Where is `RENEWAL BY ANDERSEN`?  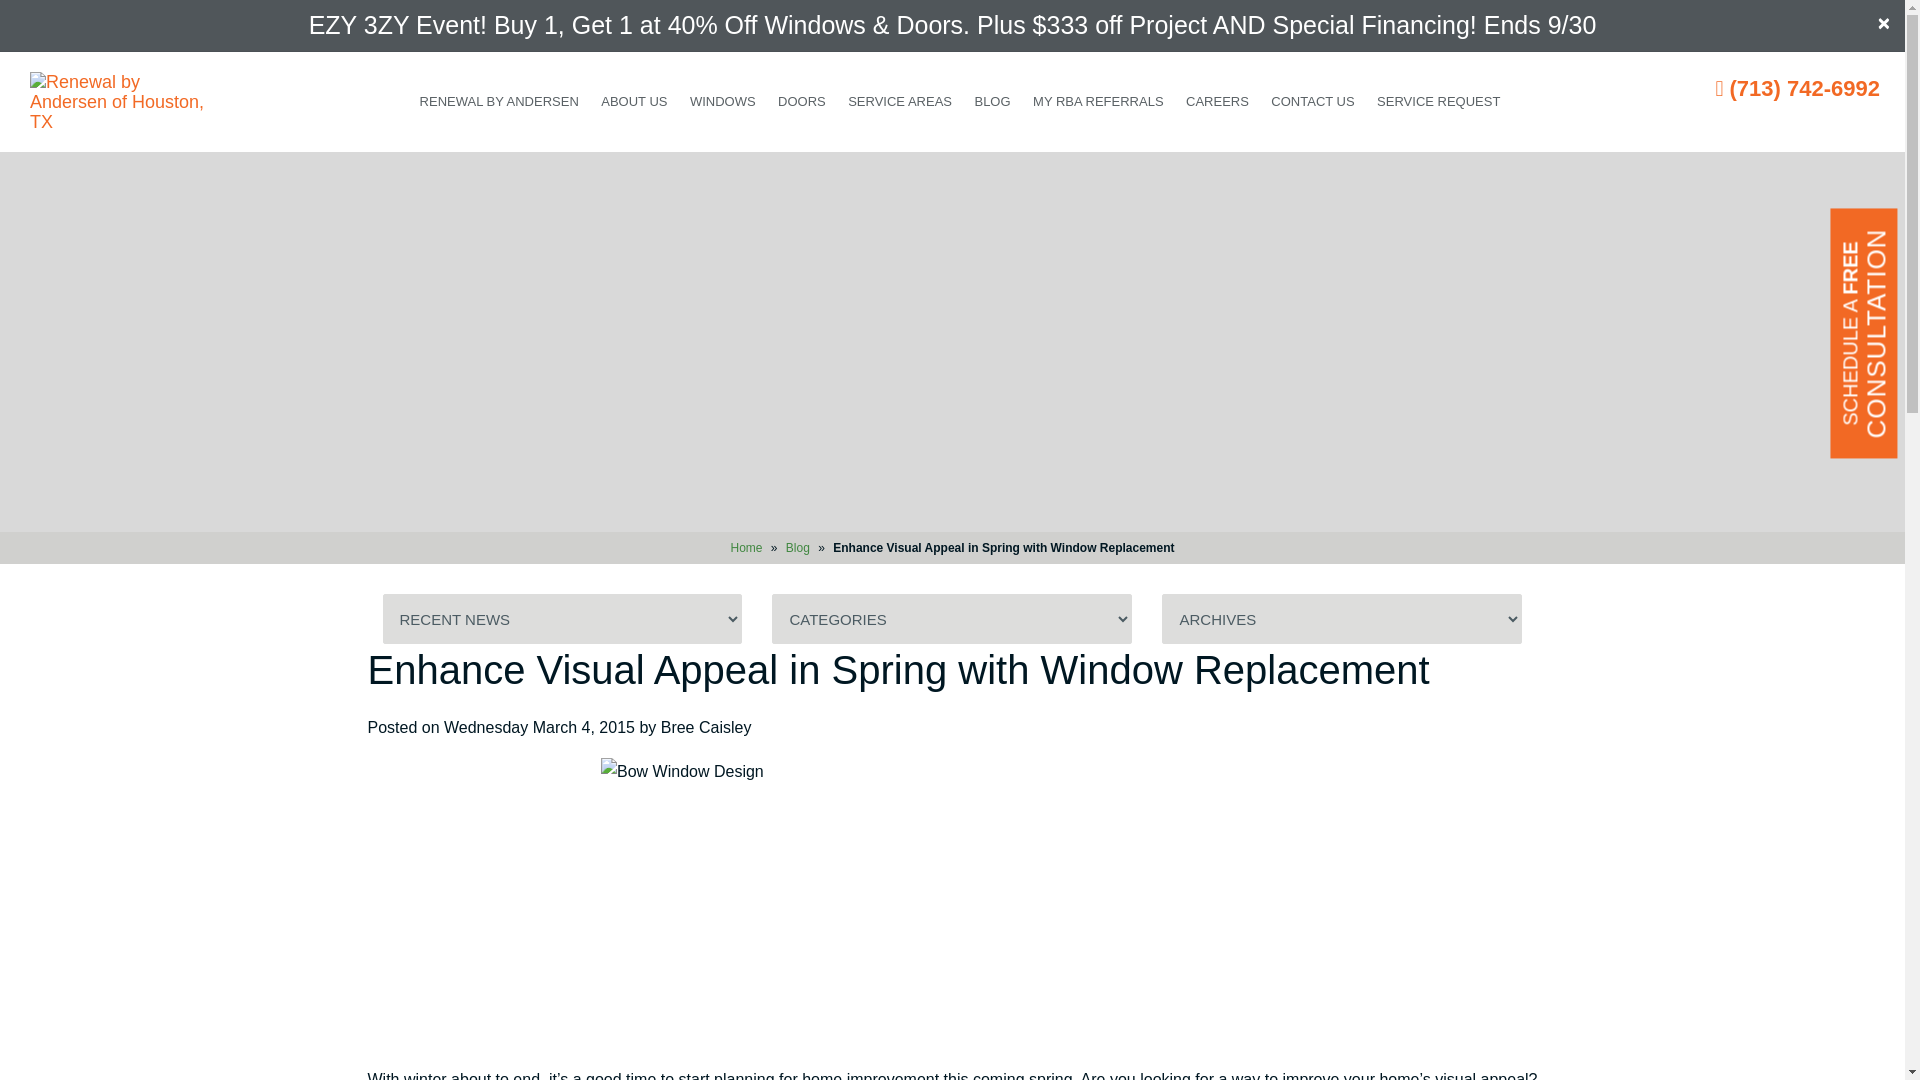
RENEWAL BY ANDERSEN is located at coordinates (498, 102).